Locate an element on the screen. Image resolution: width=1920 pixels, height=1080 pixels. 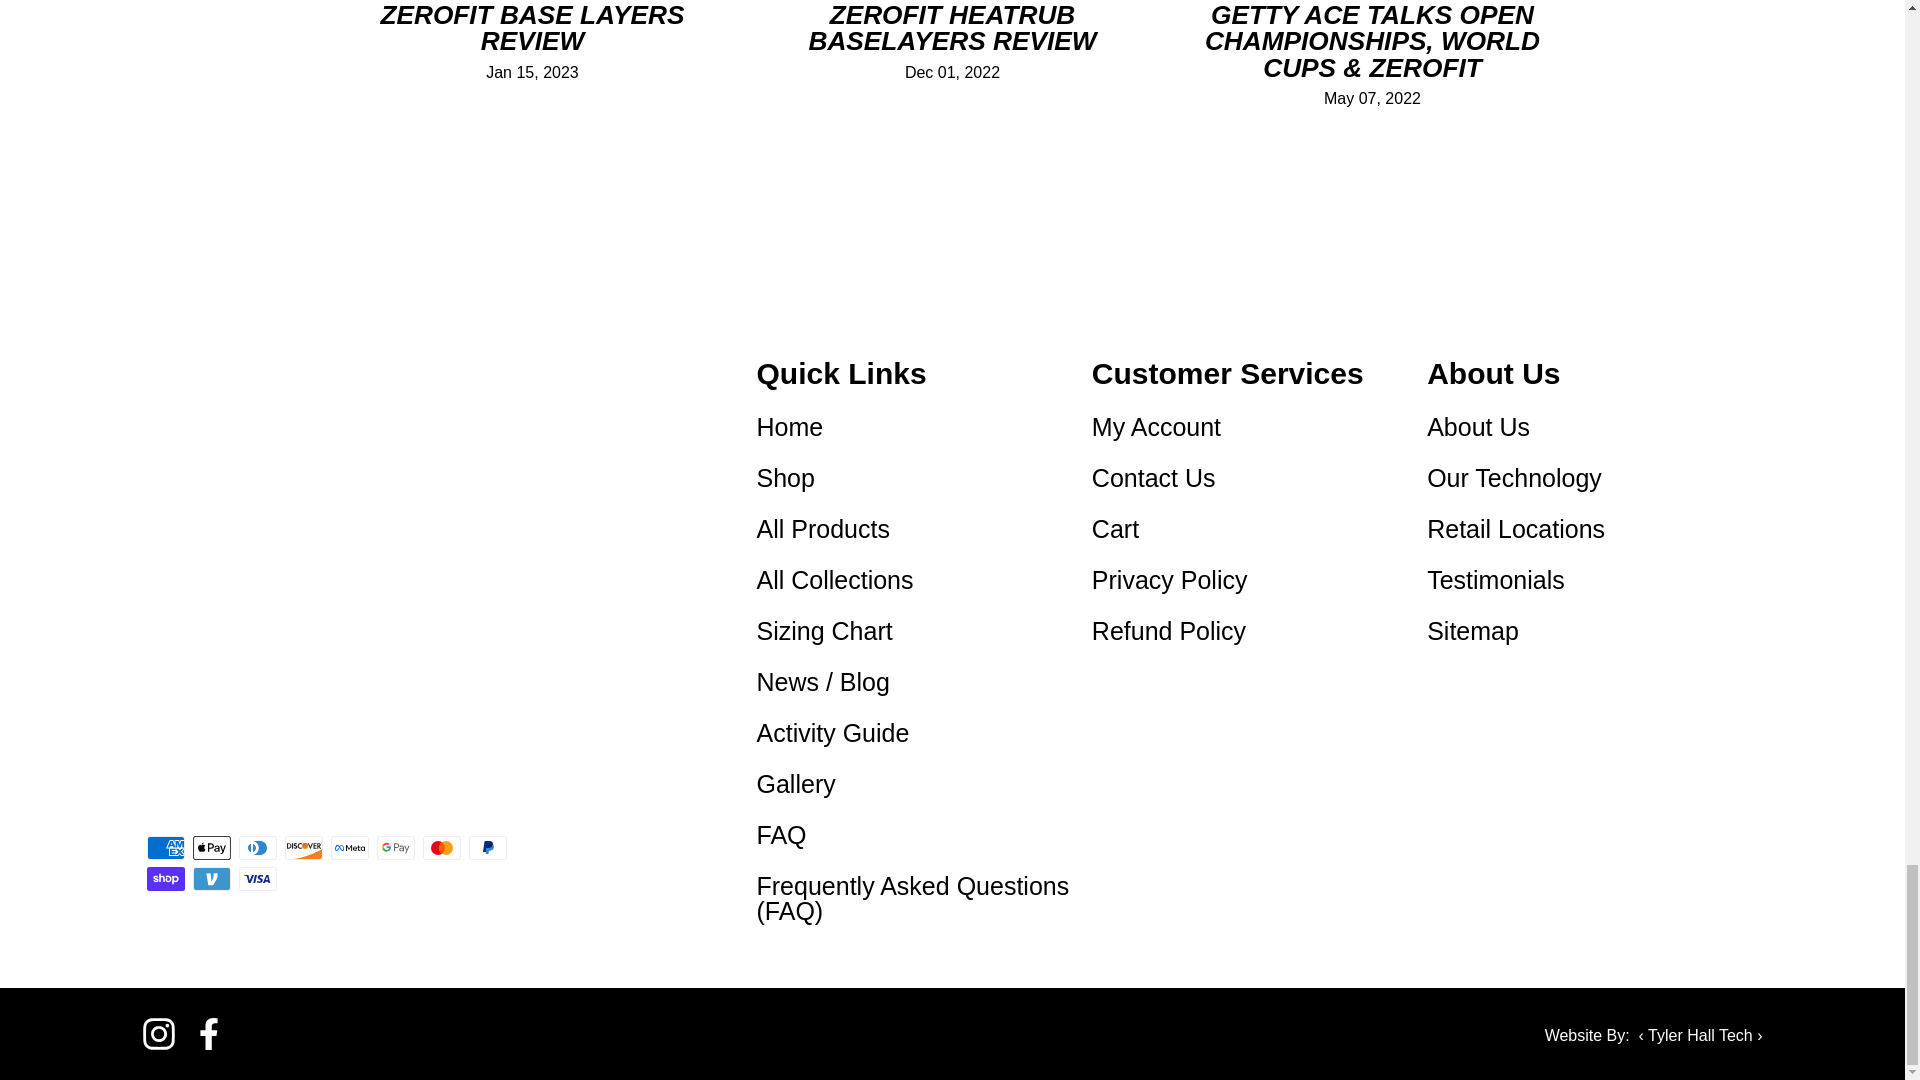
Zerofit USA on Instagram is located at coordinates (158, 1034).